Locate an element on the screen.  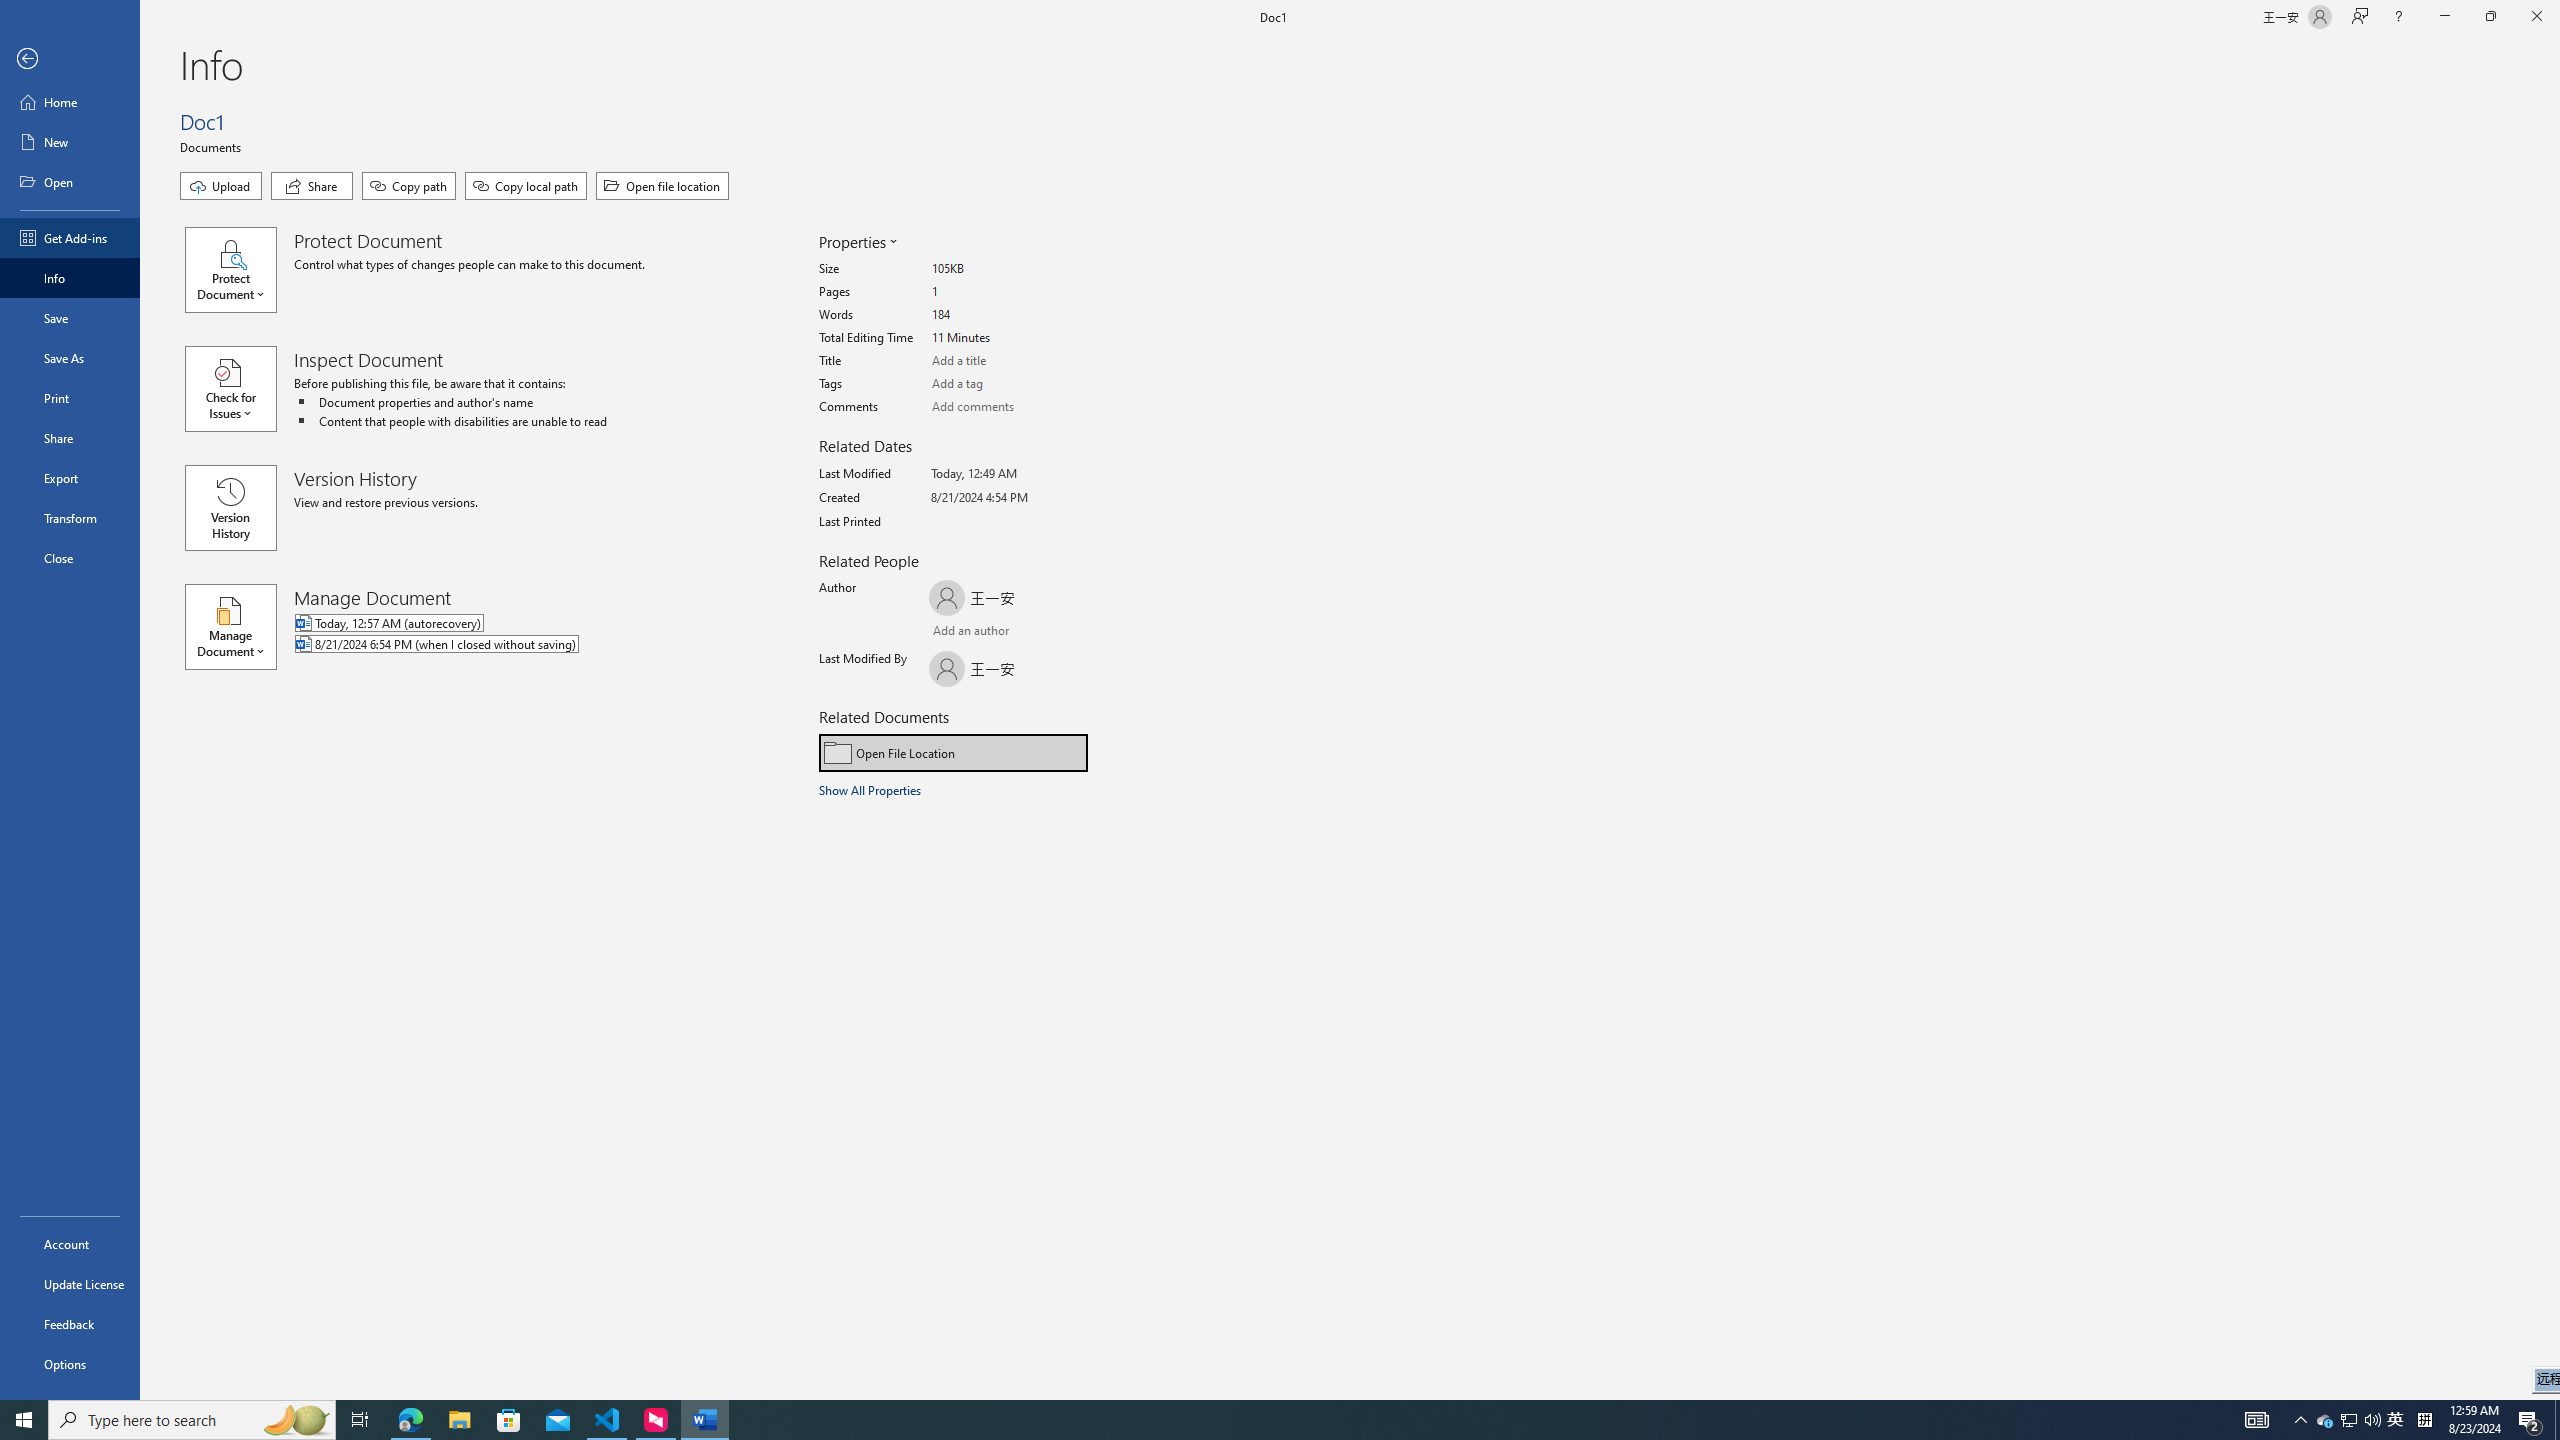
 Today, 12:57 AM (autorecovery) is located at coordinates (519, 624).